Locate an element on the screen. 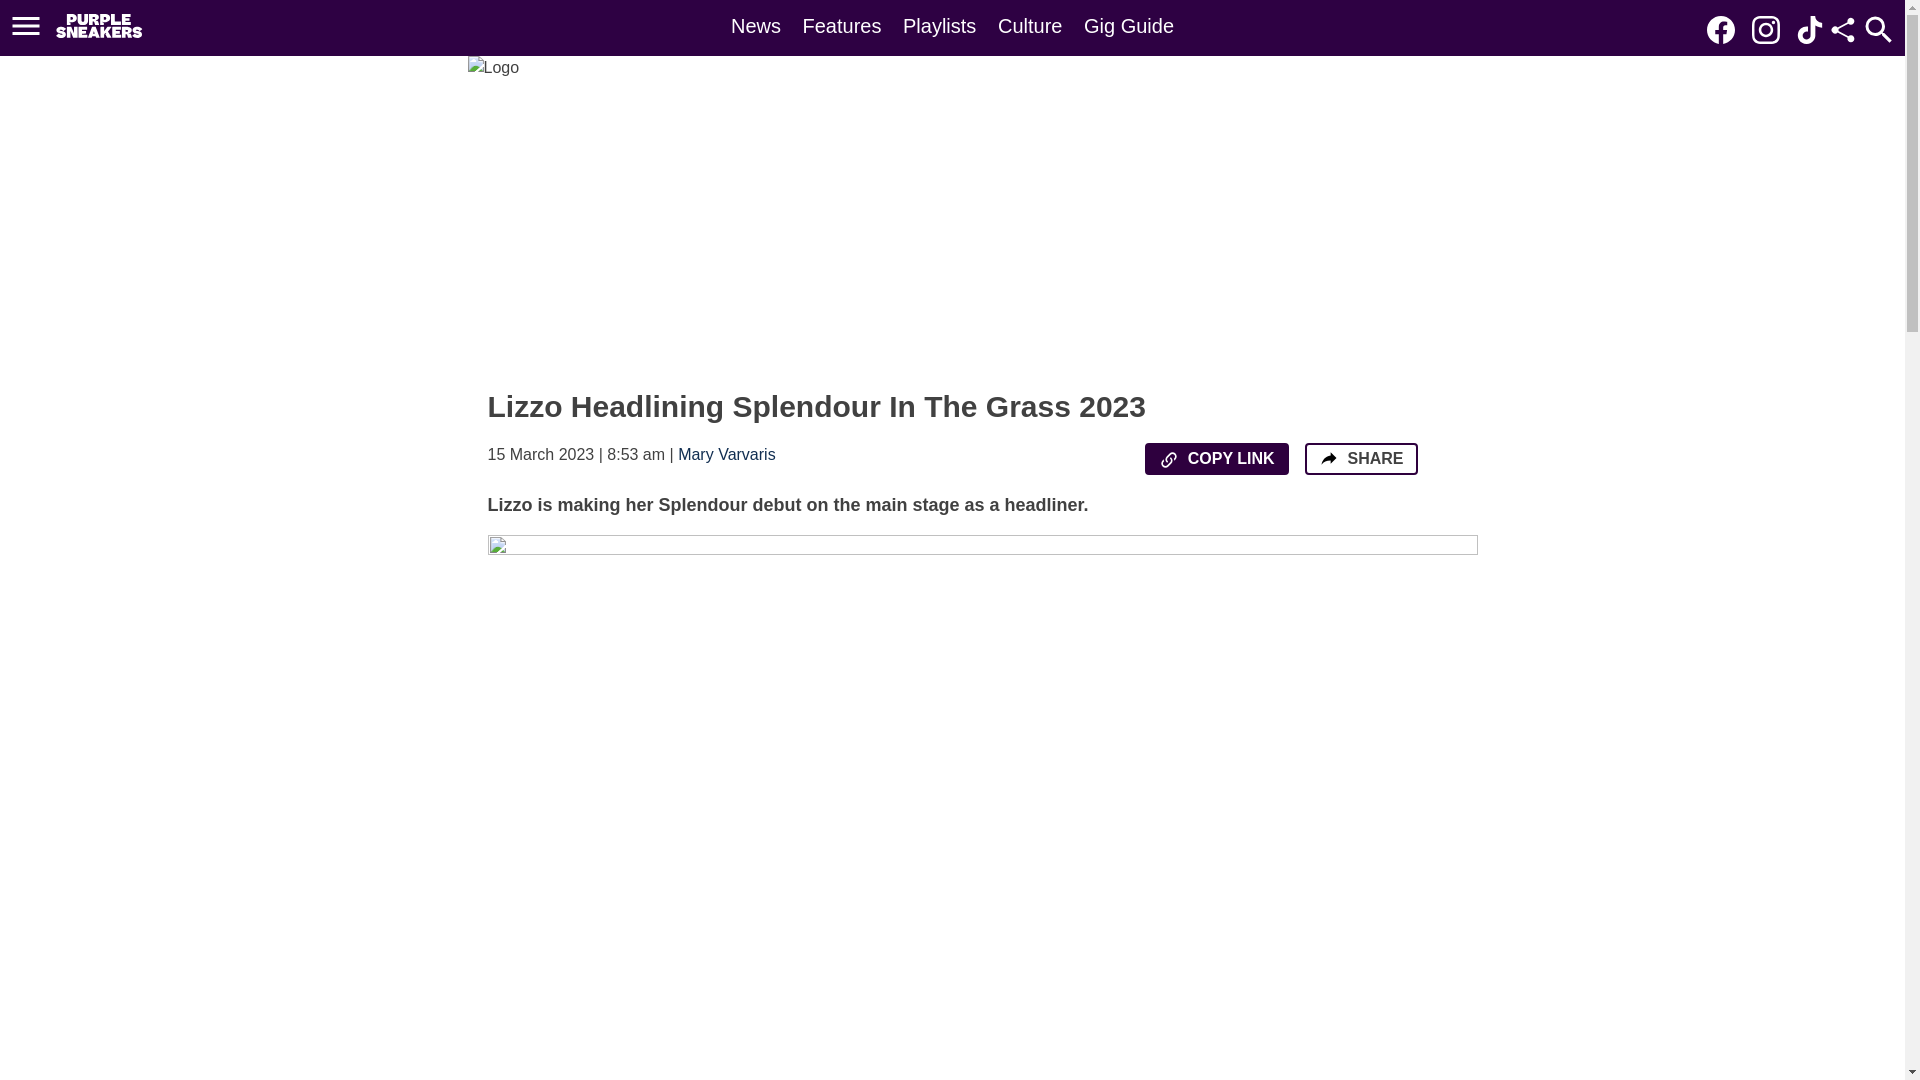  Copy the page URL COPY LINK is located at coordinates (1216, 458).